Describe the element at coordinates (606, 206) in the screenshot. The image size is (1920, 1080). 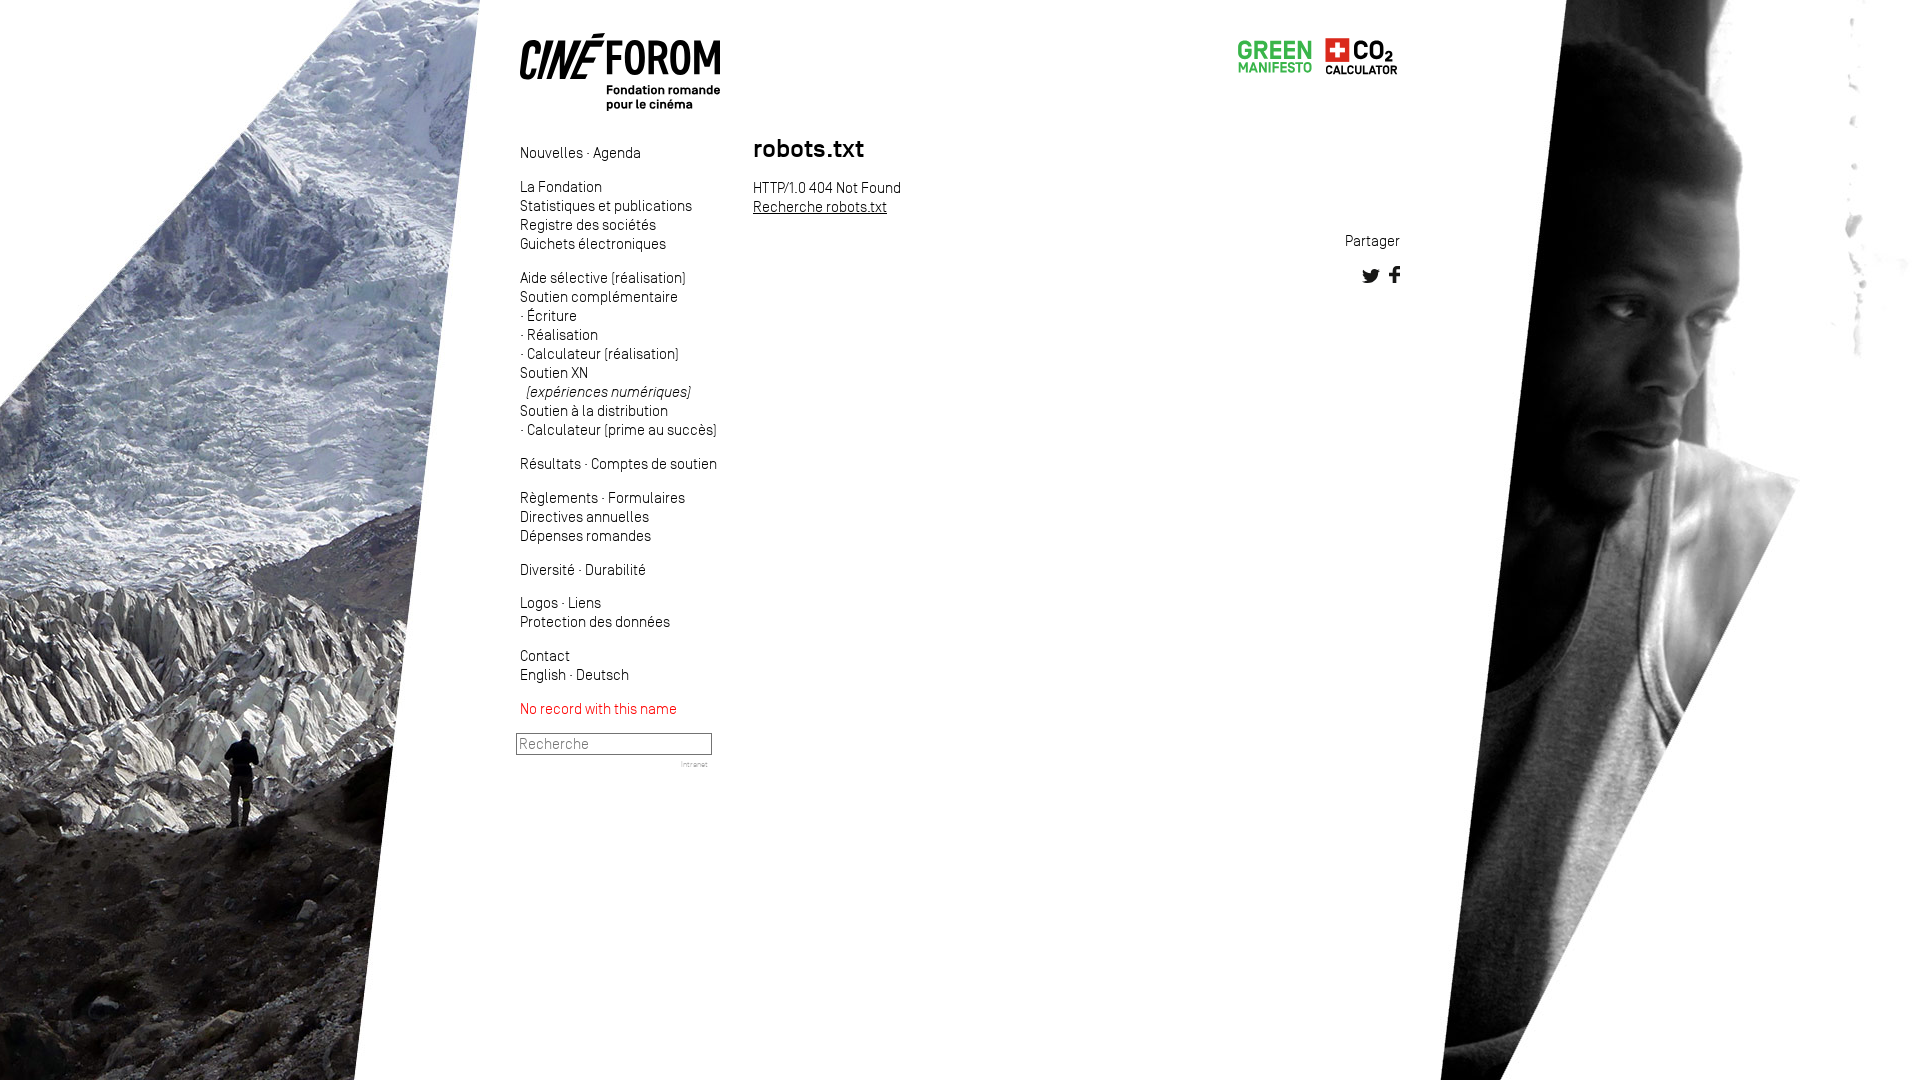
I see `Statistiques et publications` at that location.